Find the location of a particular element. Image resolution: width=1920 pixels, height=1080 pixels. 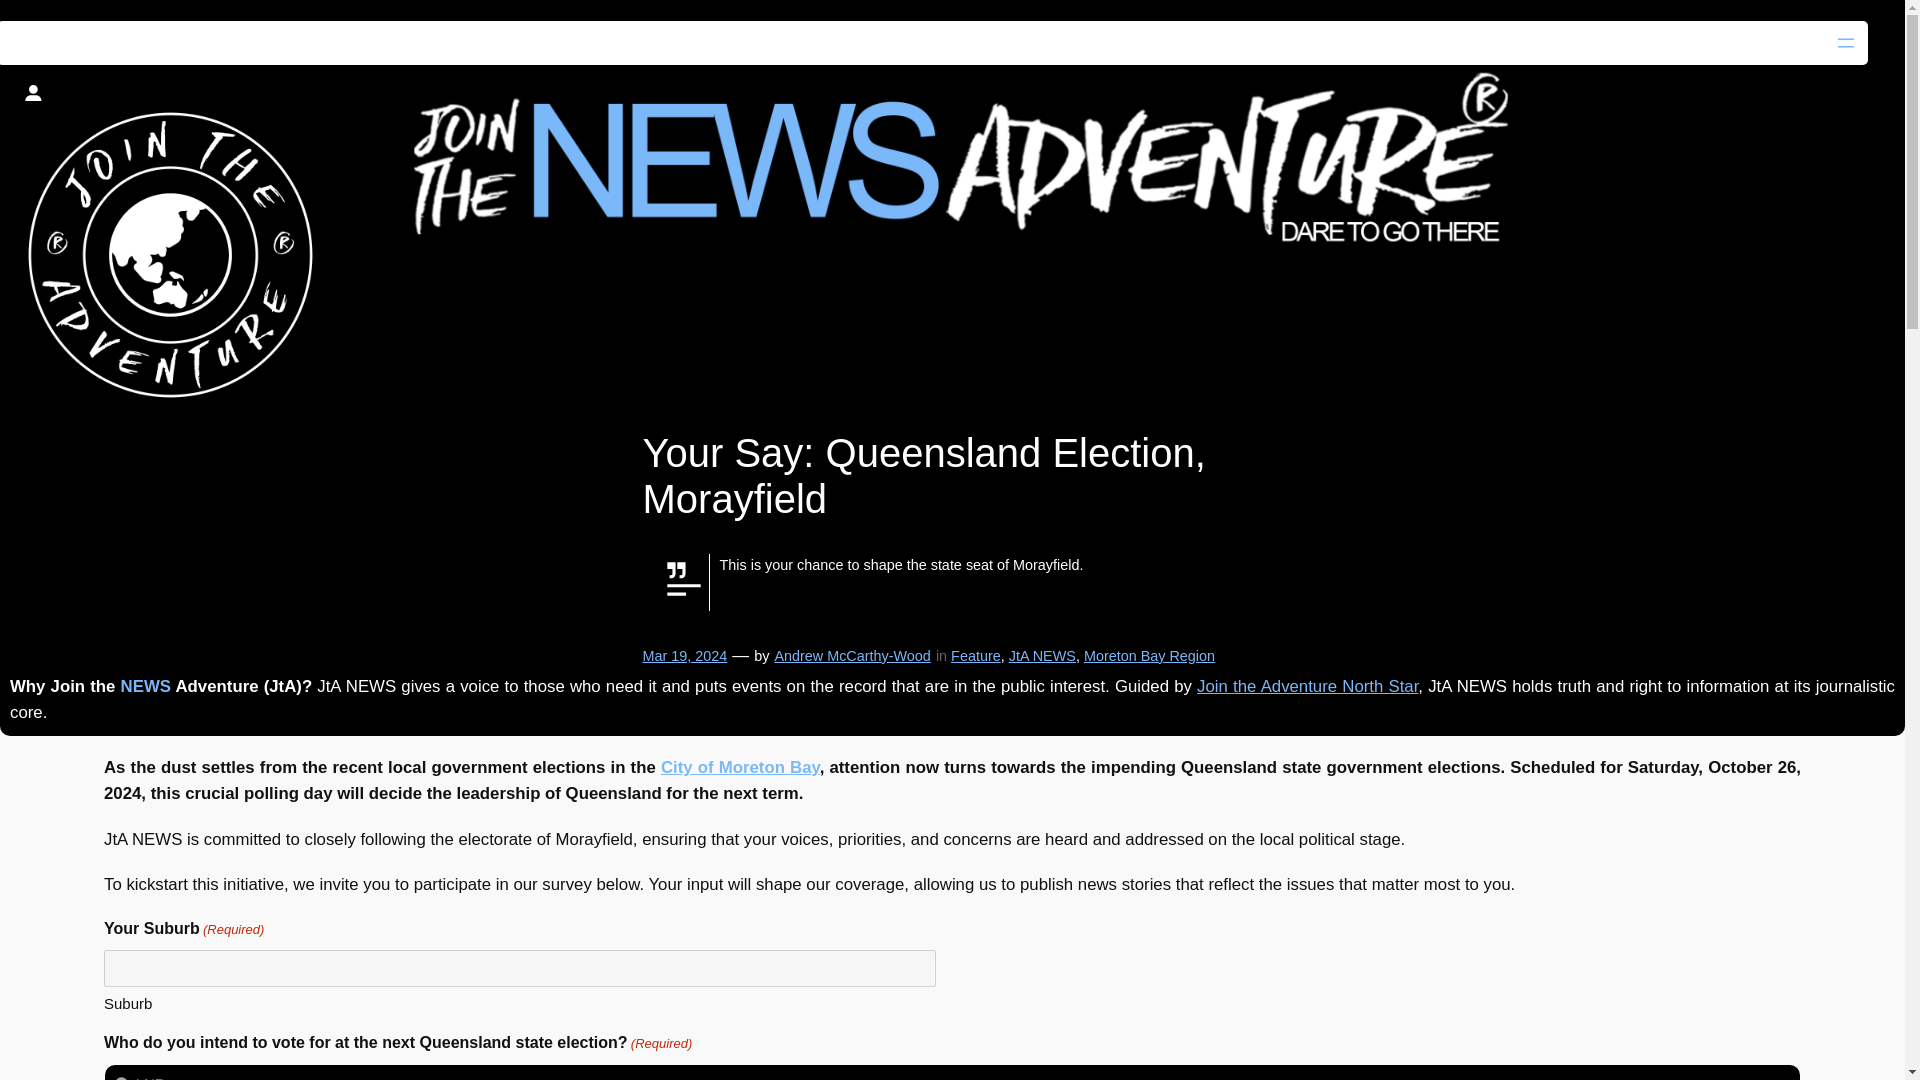

Mar 19, 2024 is located at coordinates (684, 656).